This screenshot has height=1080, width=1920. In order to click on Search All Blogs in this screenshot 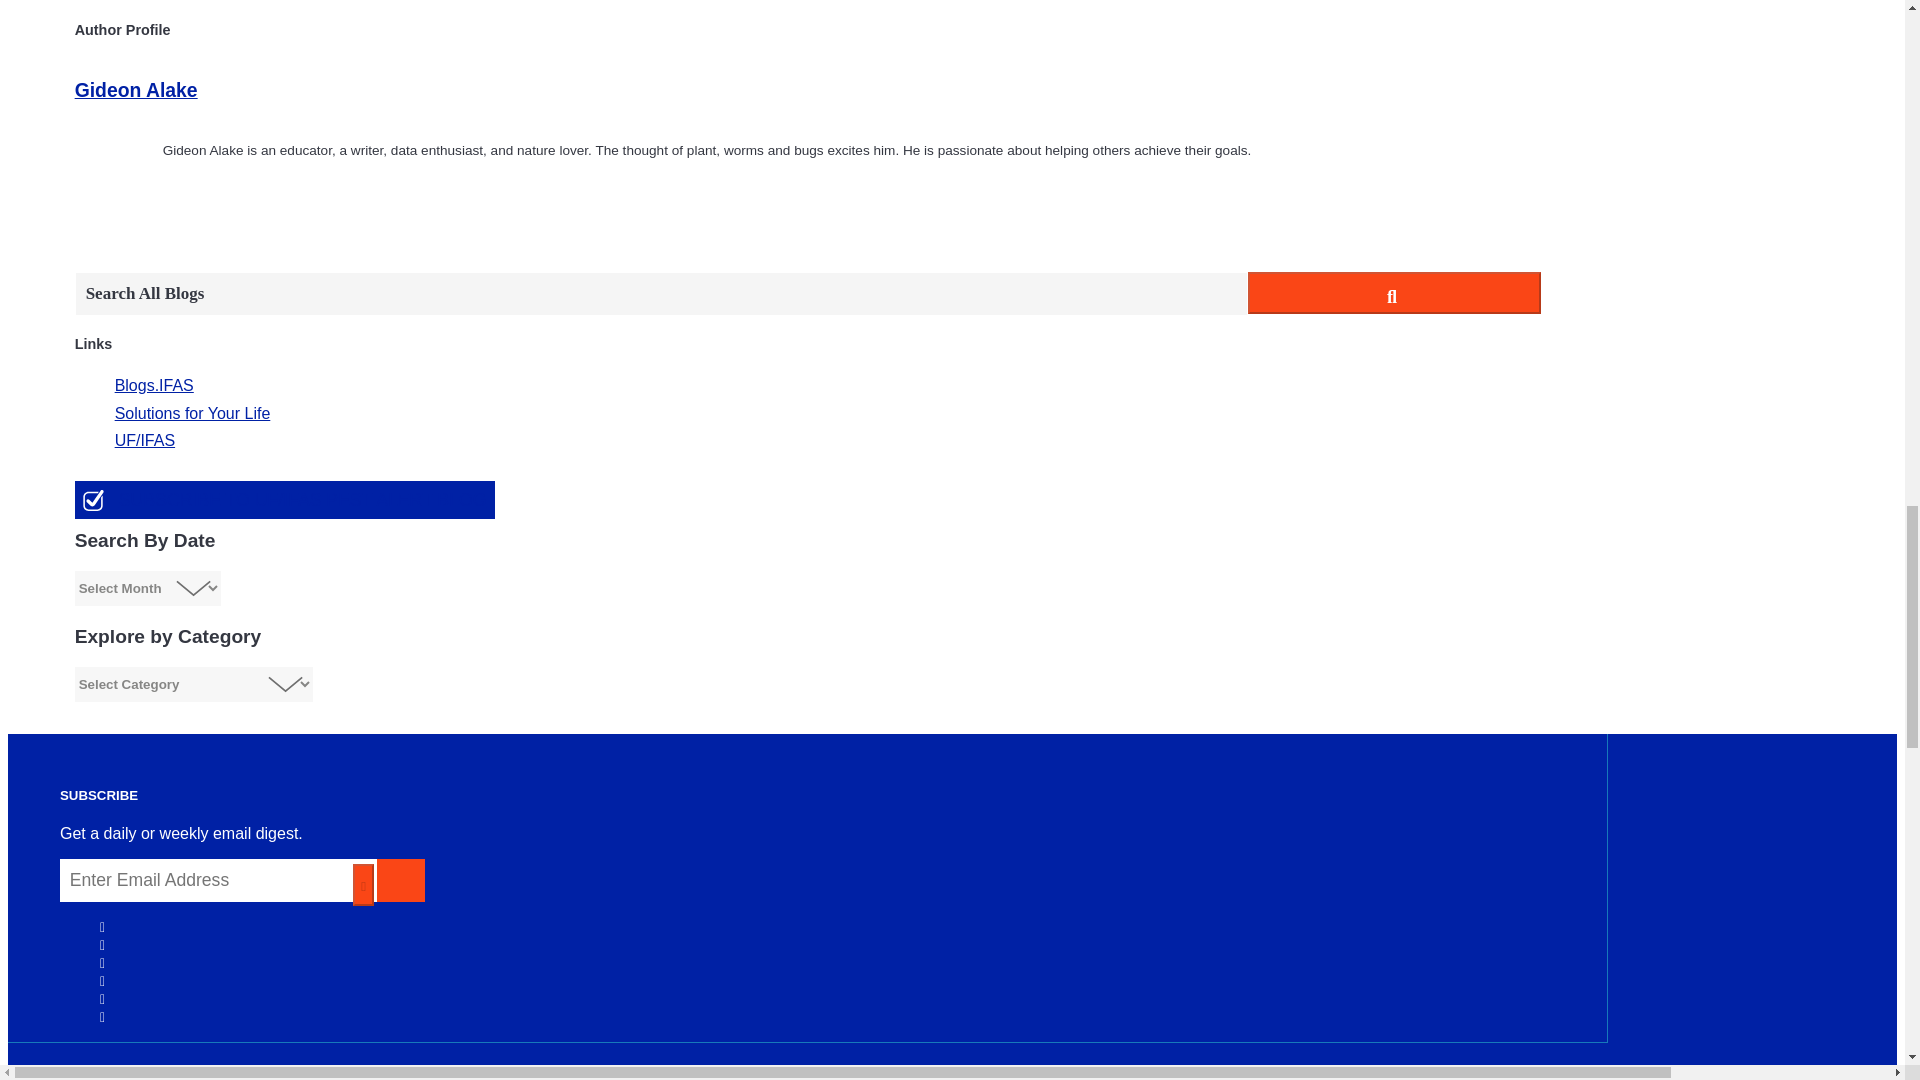, I will do `click(661, 294)`.